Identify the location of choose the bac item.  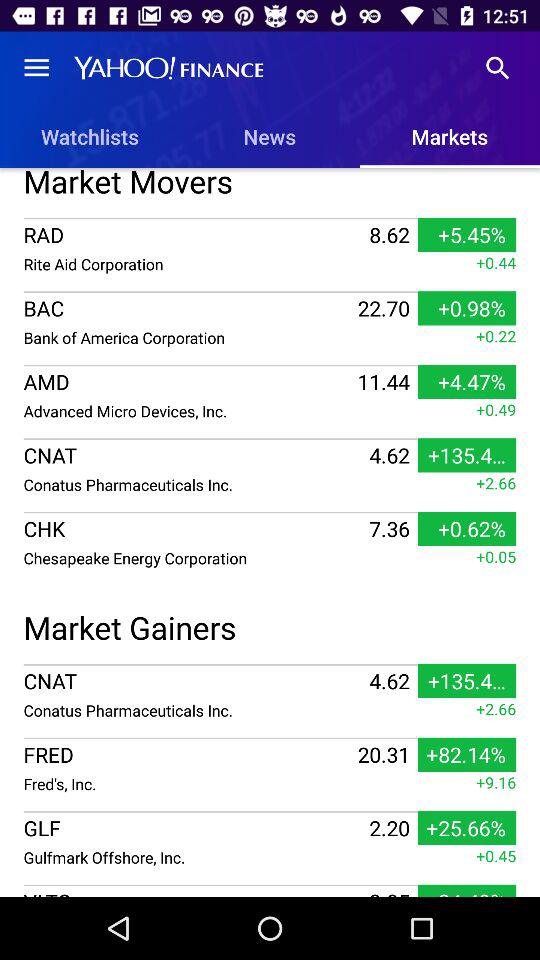
(188, 308).